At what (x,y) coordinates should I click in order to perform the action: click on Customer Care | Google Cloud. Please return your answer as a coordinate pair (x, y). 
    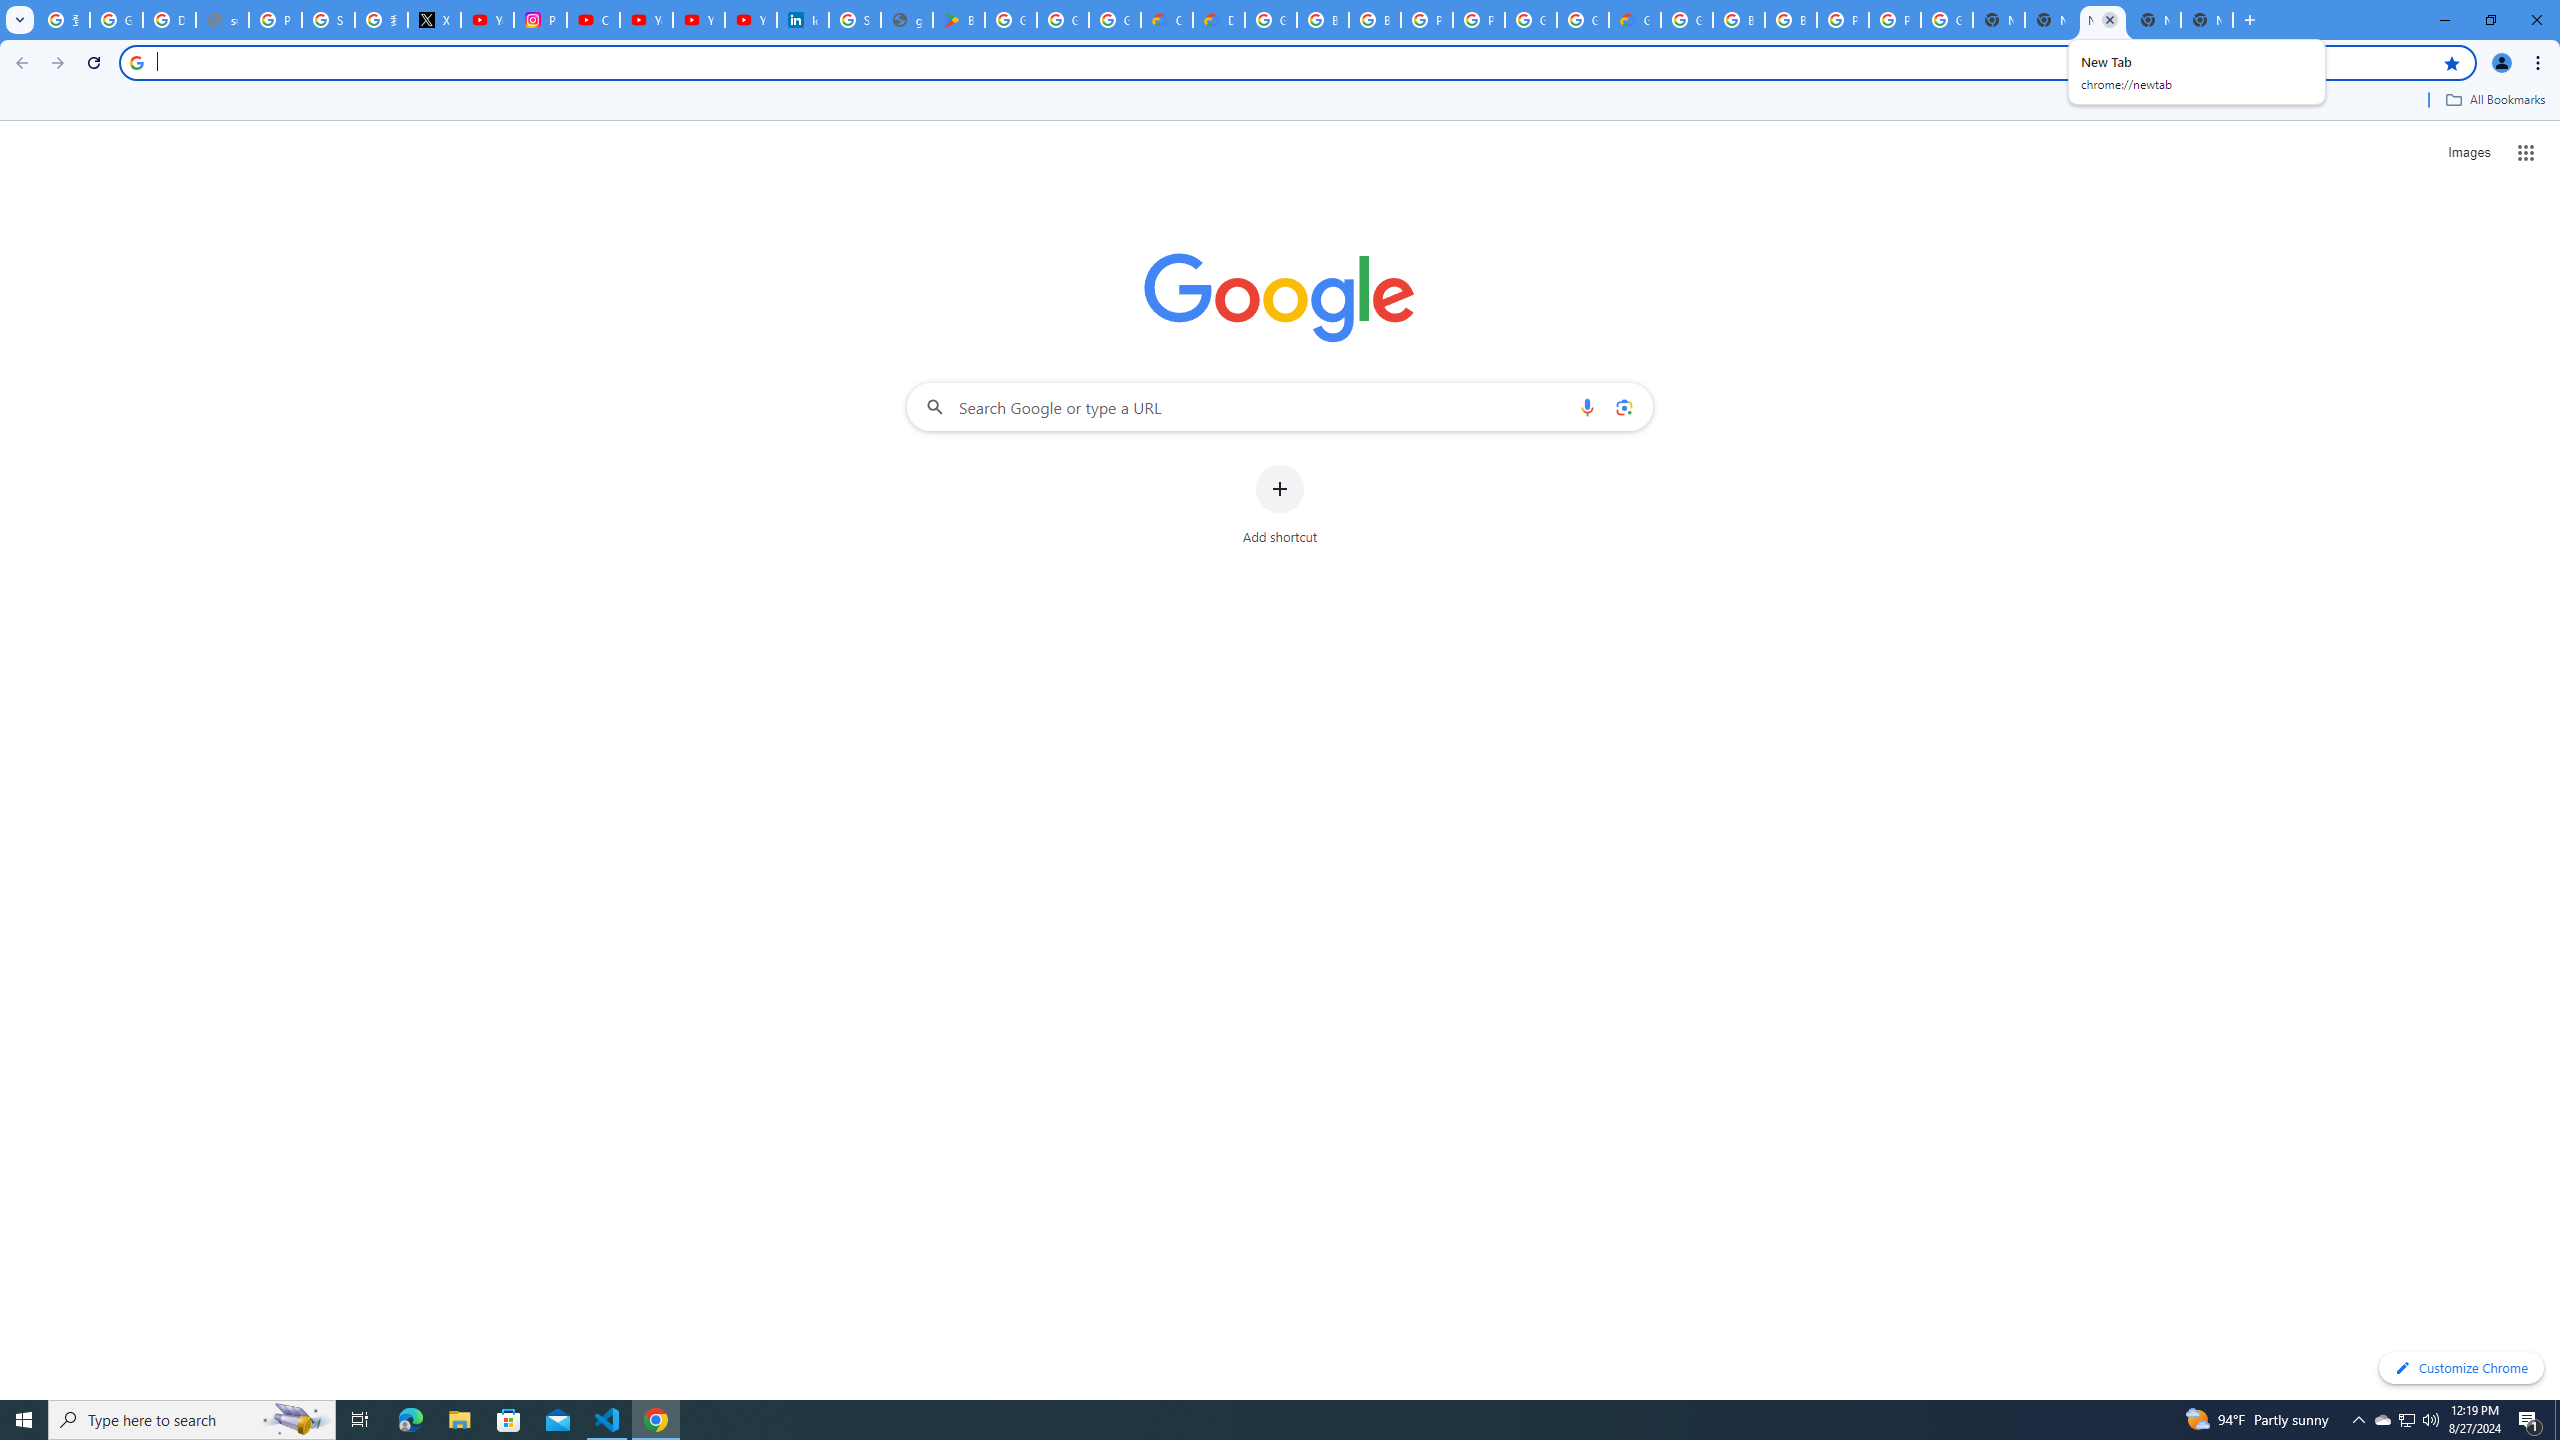
    Looking at the image, I should click on (1167, 20).